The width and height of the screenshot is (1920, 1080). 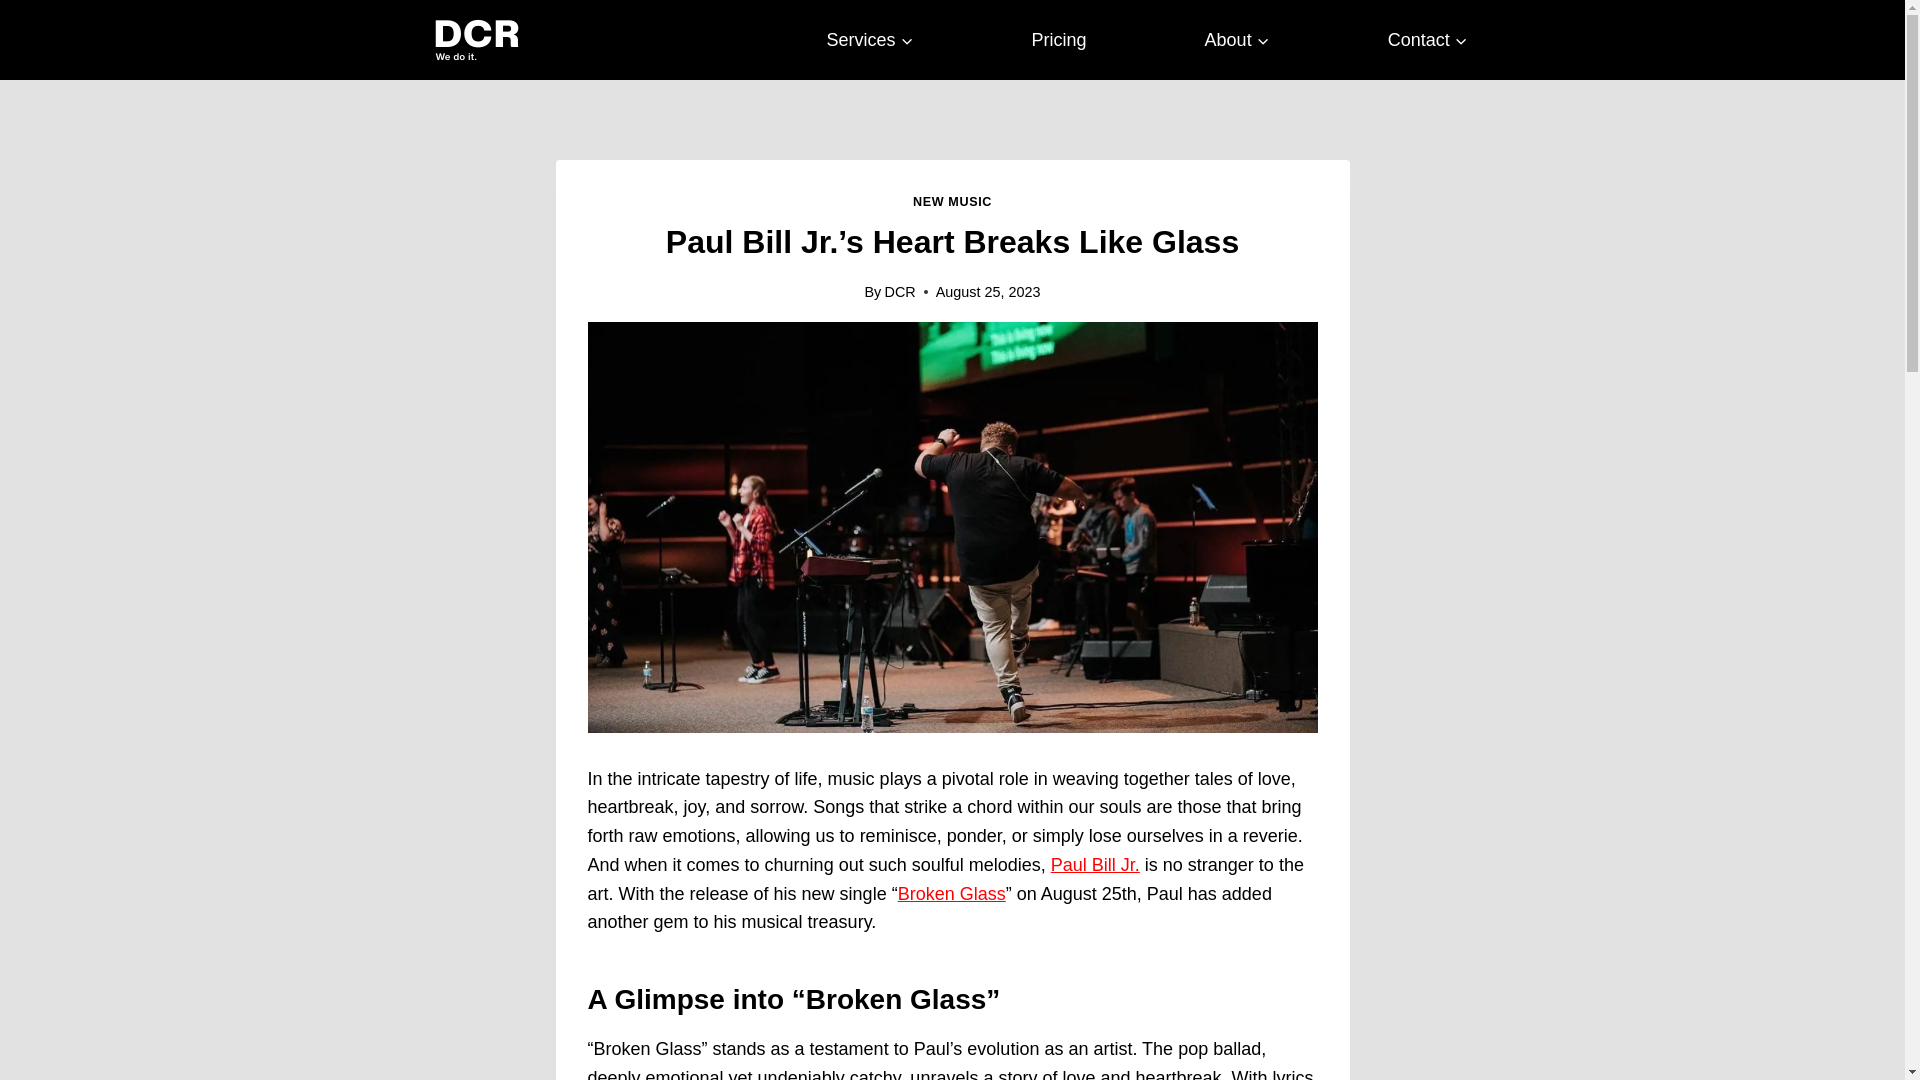 I want to click on About, so click(x=1237, y=40).